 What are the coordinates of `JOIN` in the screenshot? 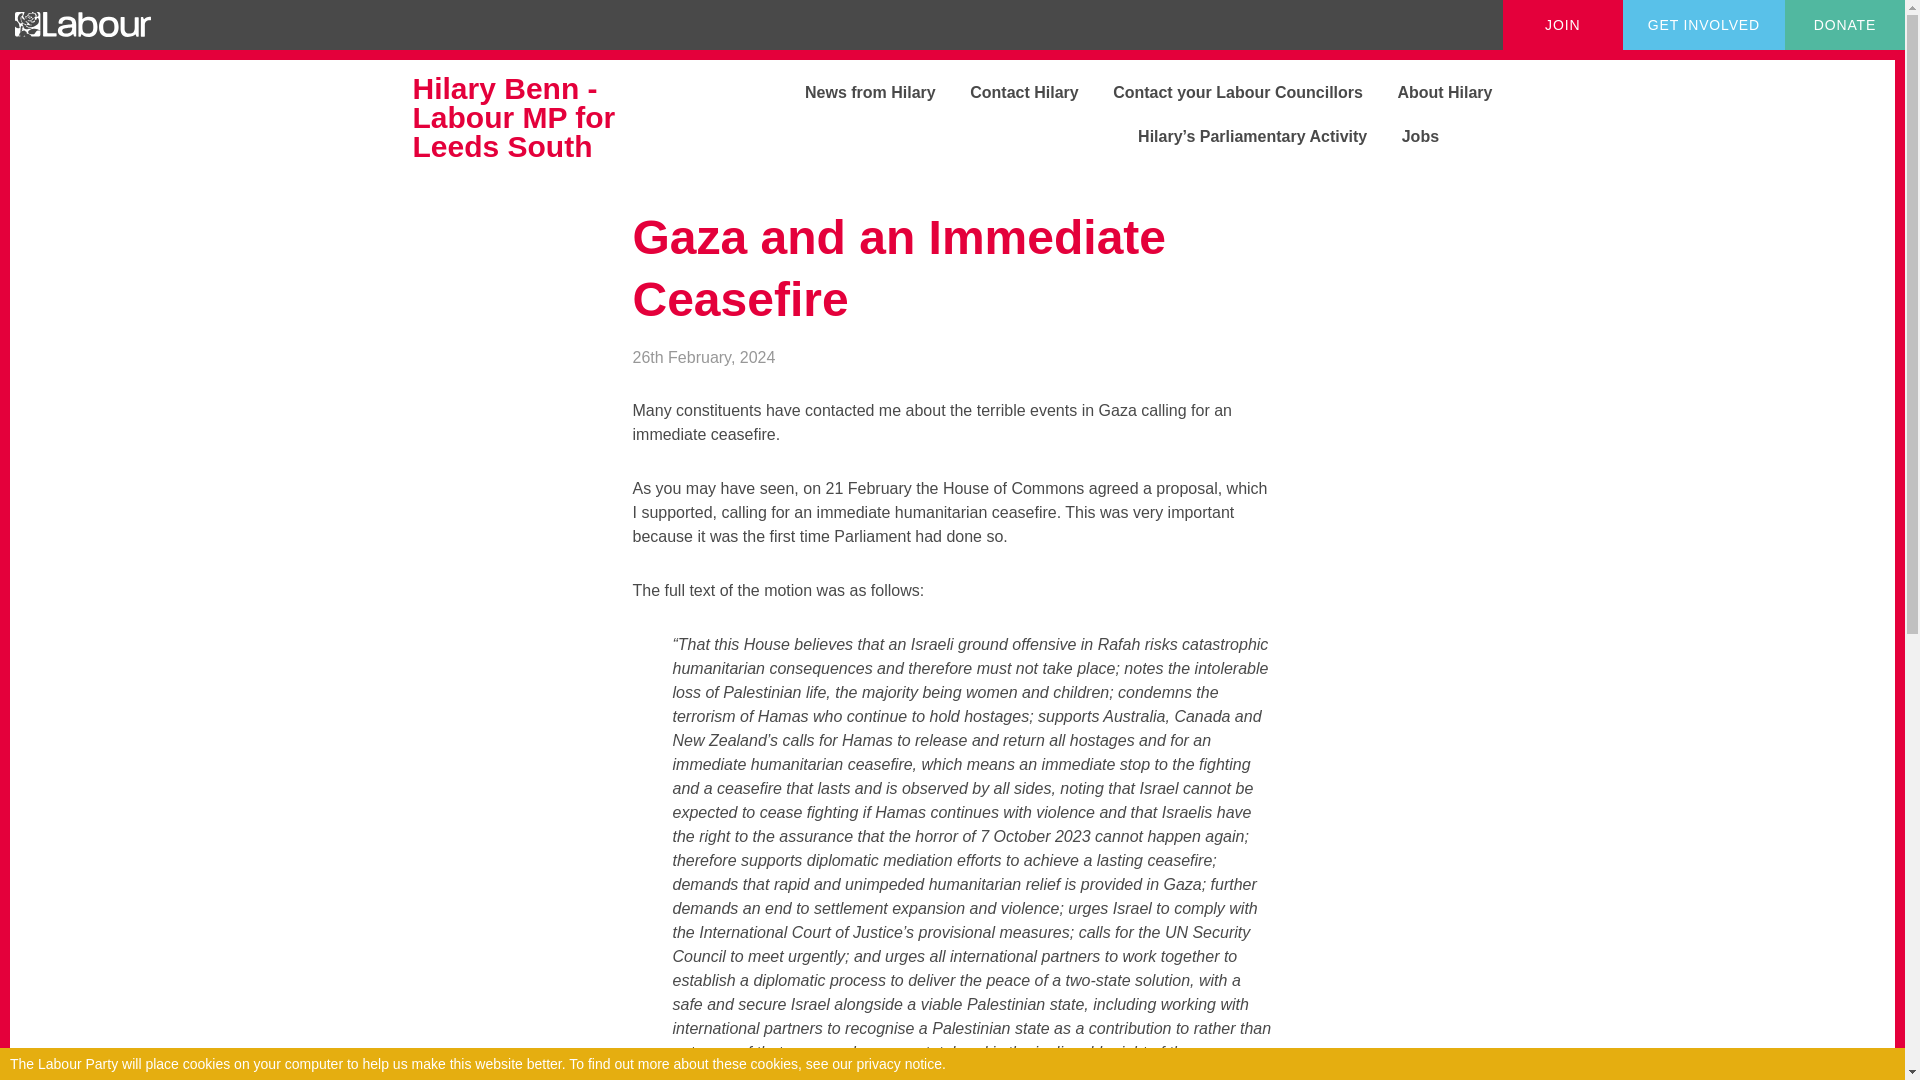 It's located at (1562, 24).